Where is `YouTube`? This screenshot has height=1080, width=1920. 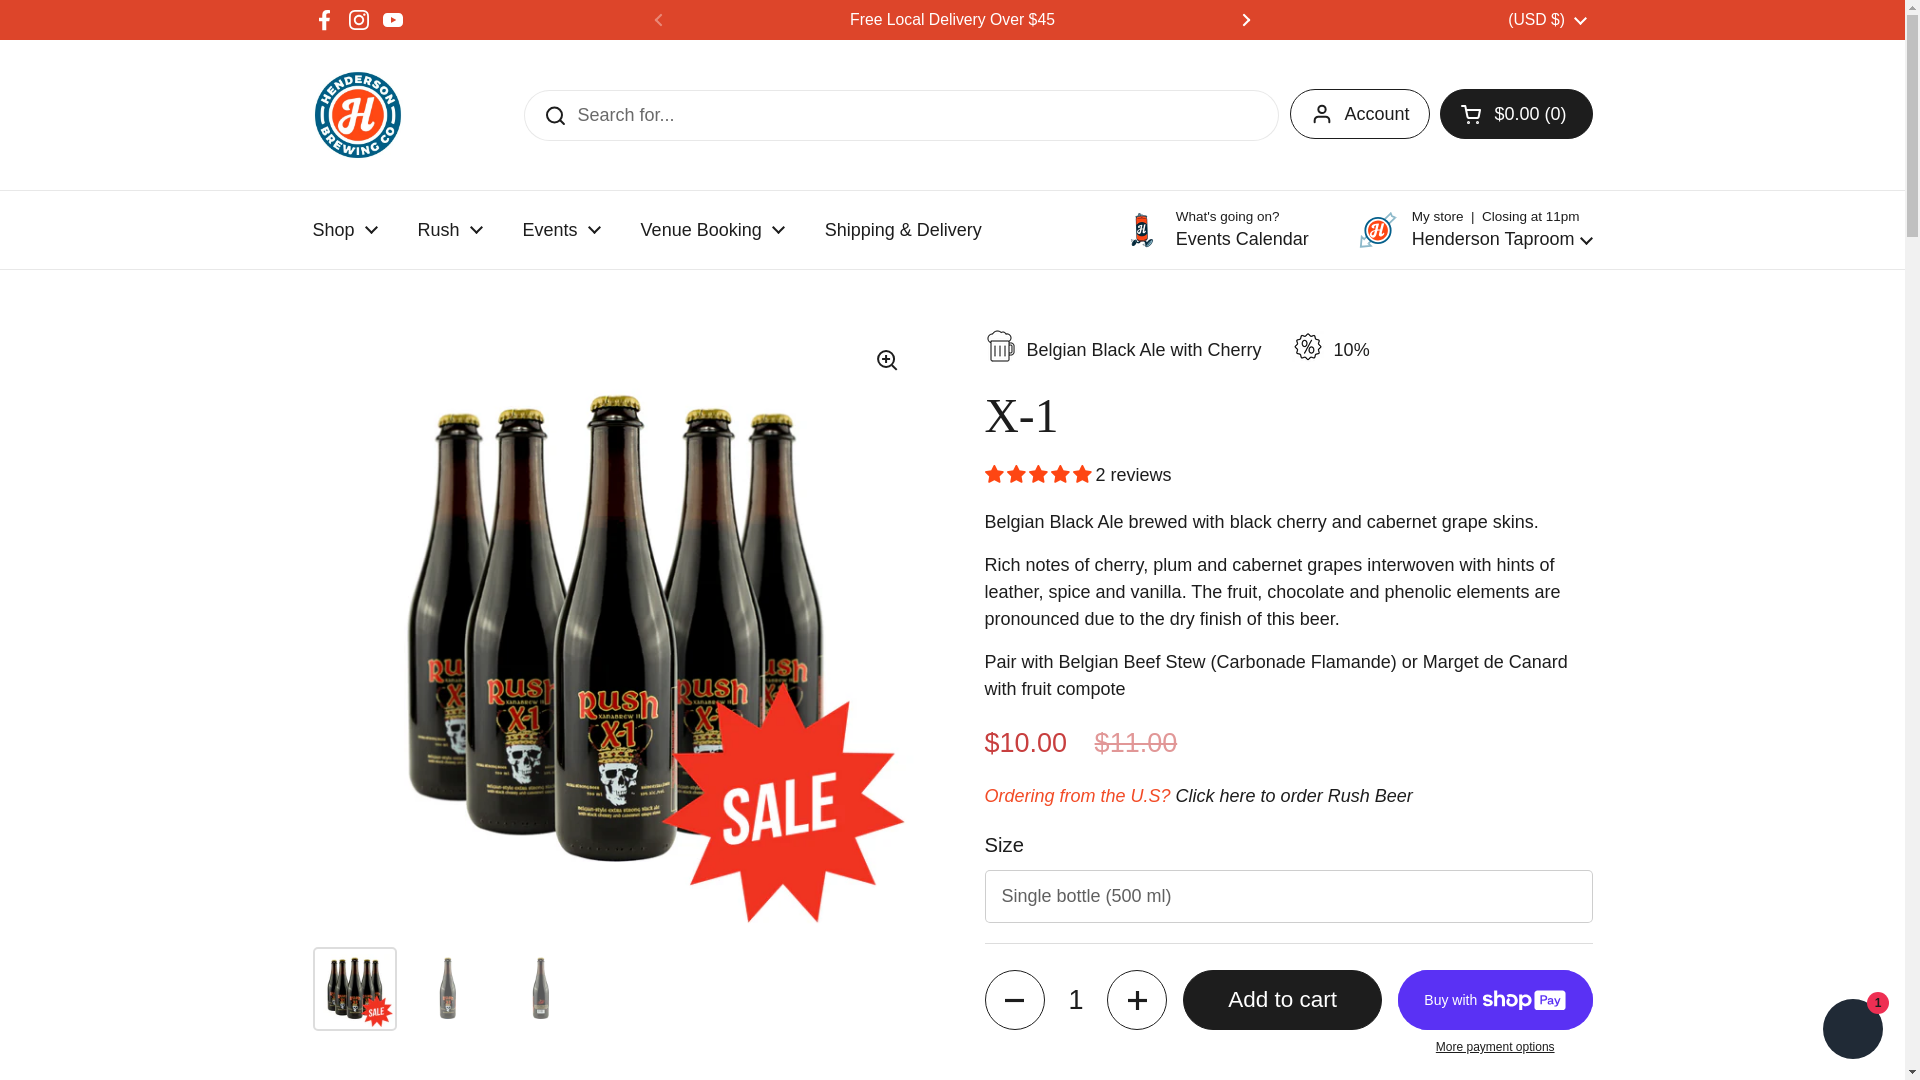 YouTube is located at coordinates (392, 20).